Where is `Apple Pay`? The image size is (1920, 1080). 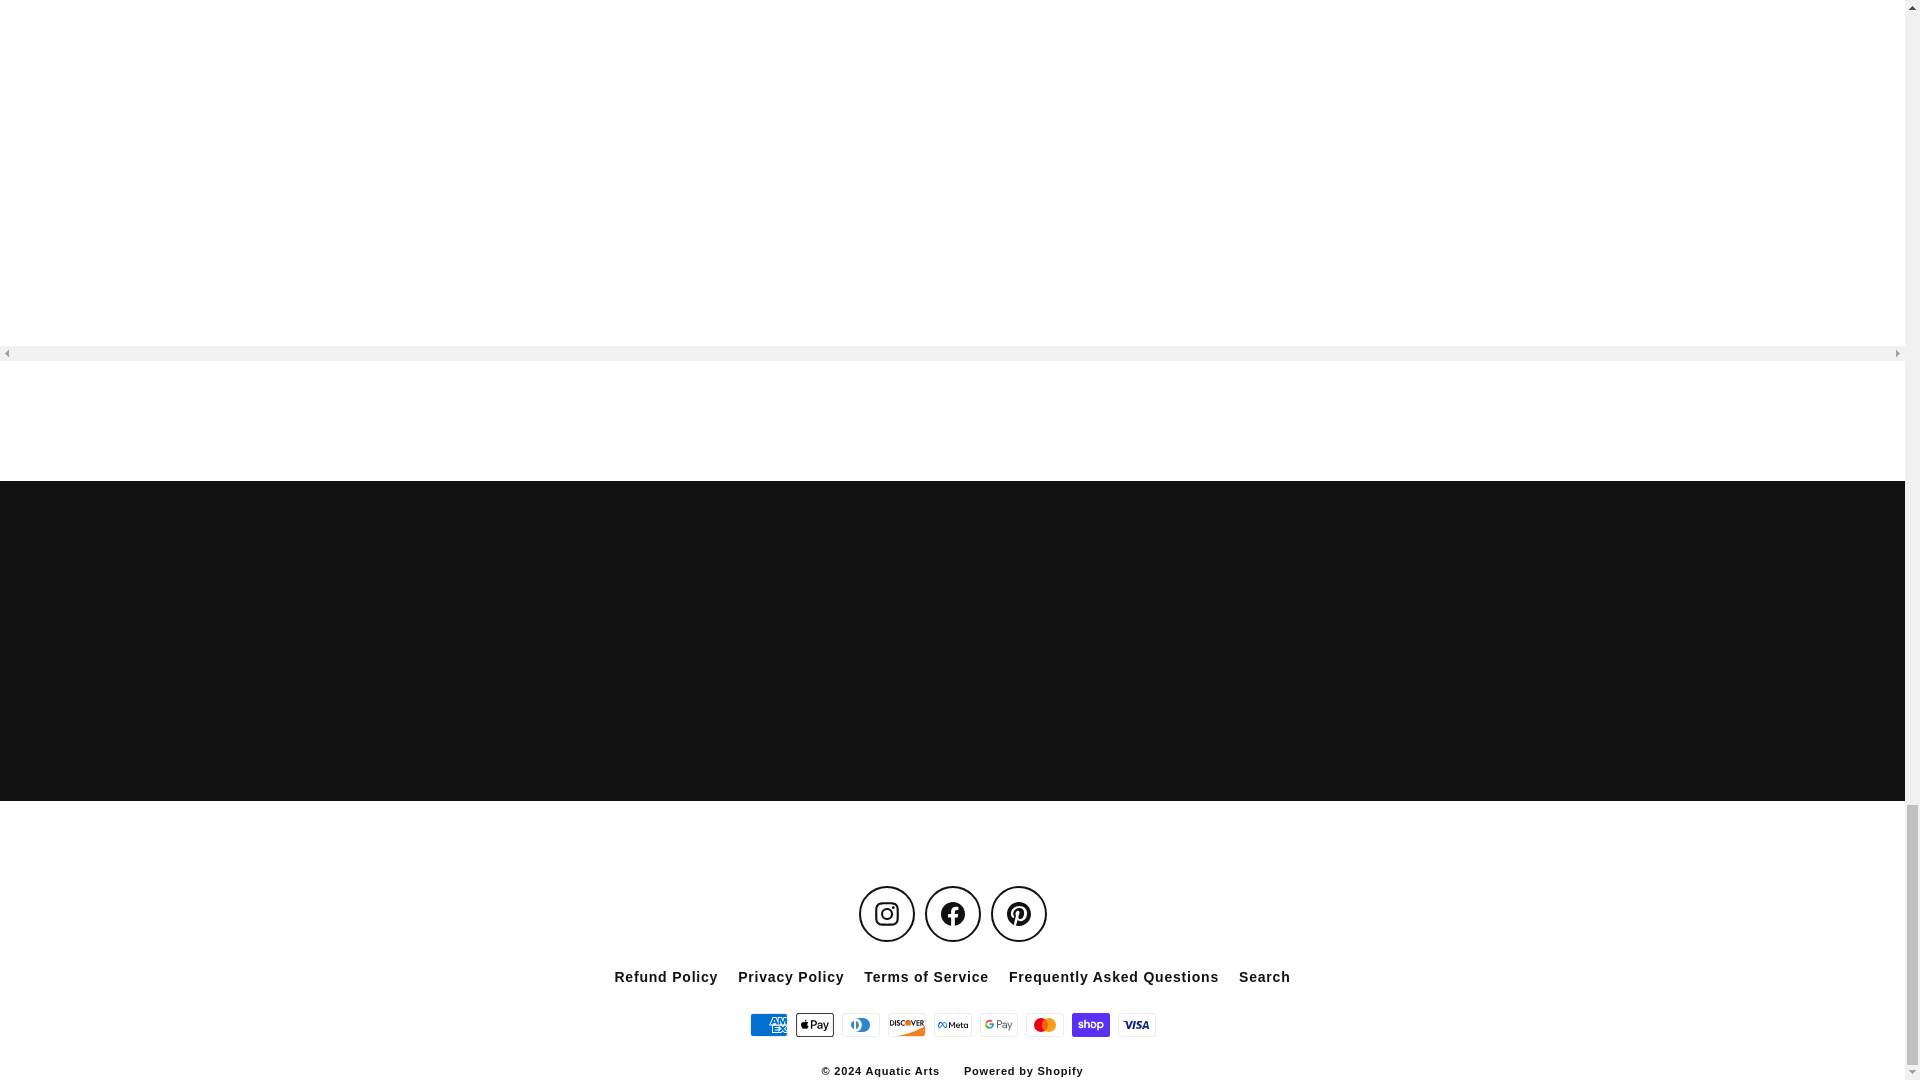 Apple Pay is located at coordinates (814, 1024).